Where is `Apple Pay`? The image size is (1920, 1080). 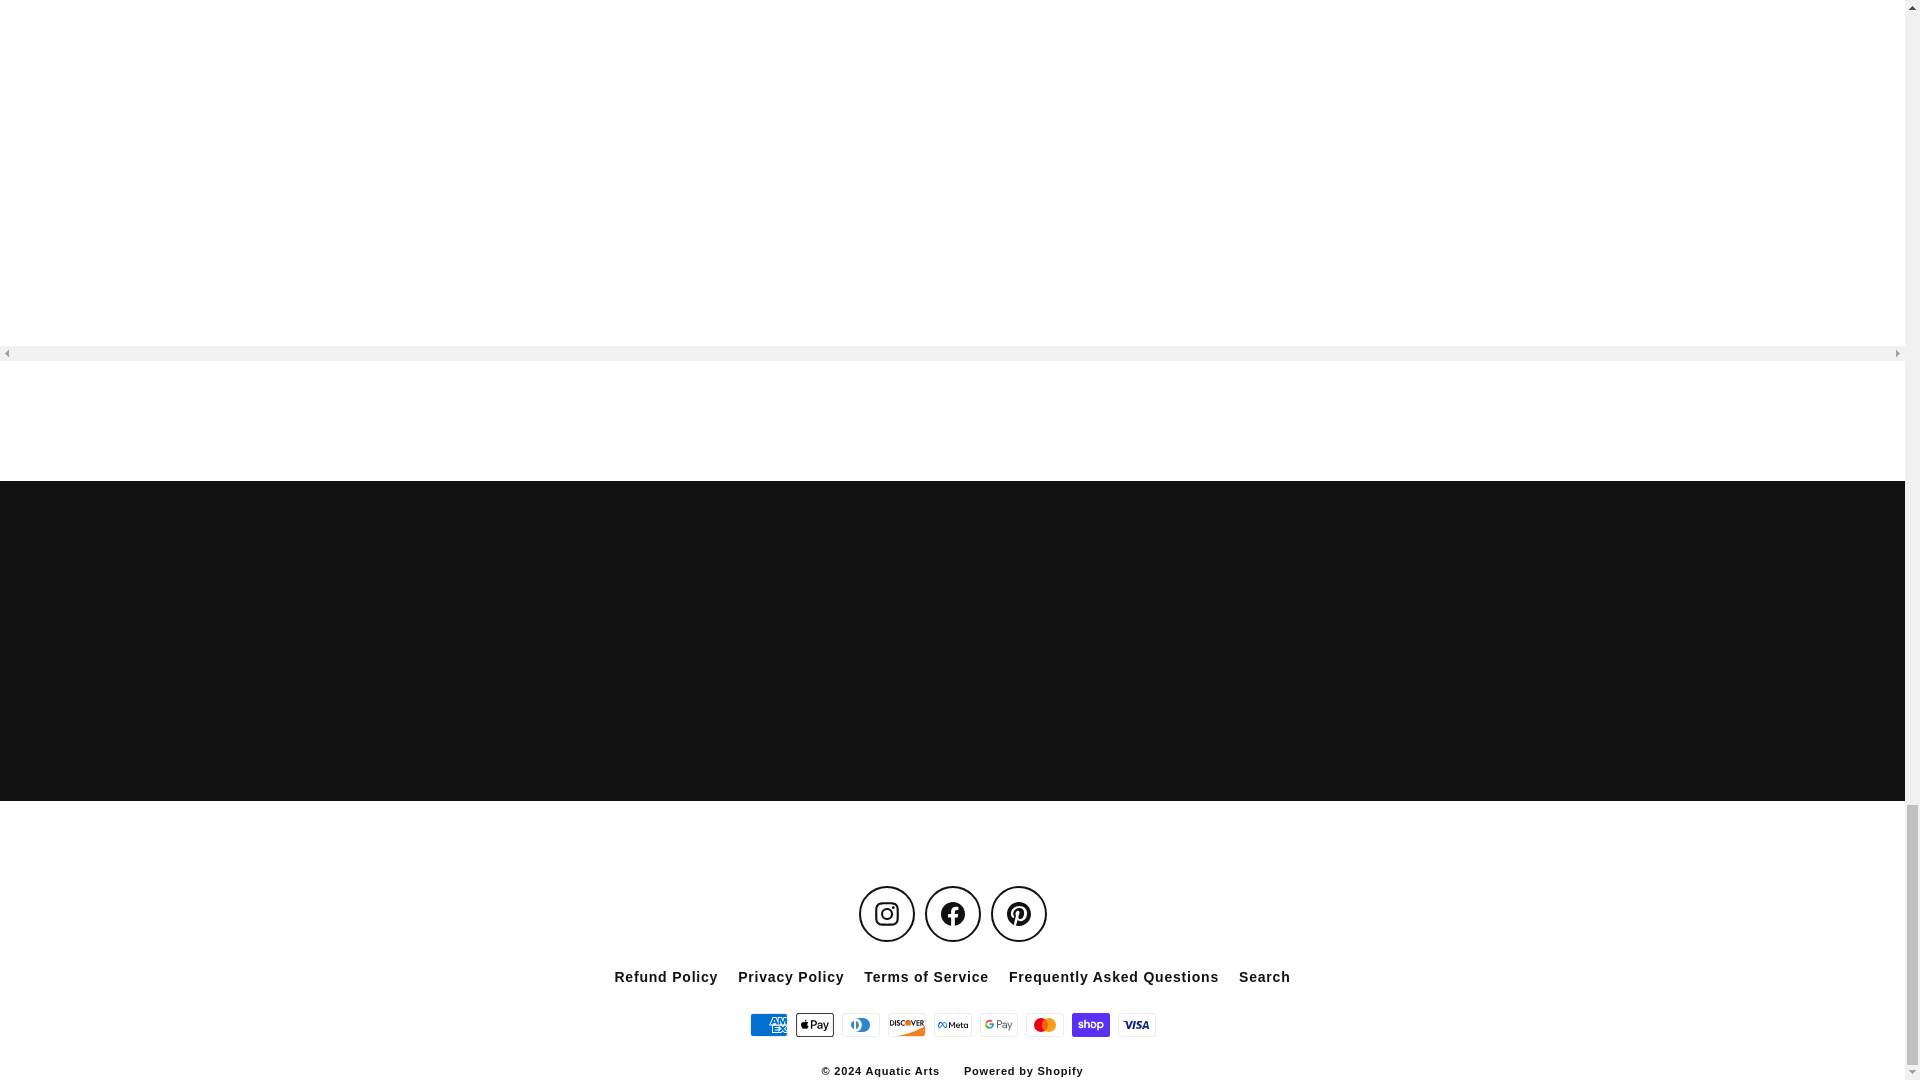 Apple Pay is located at coordinates (814, 1024).